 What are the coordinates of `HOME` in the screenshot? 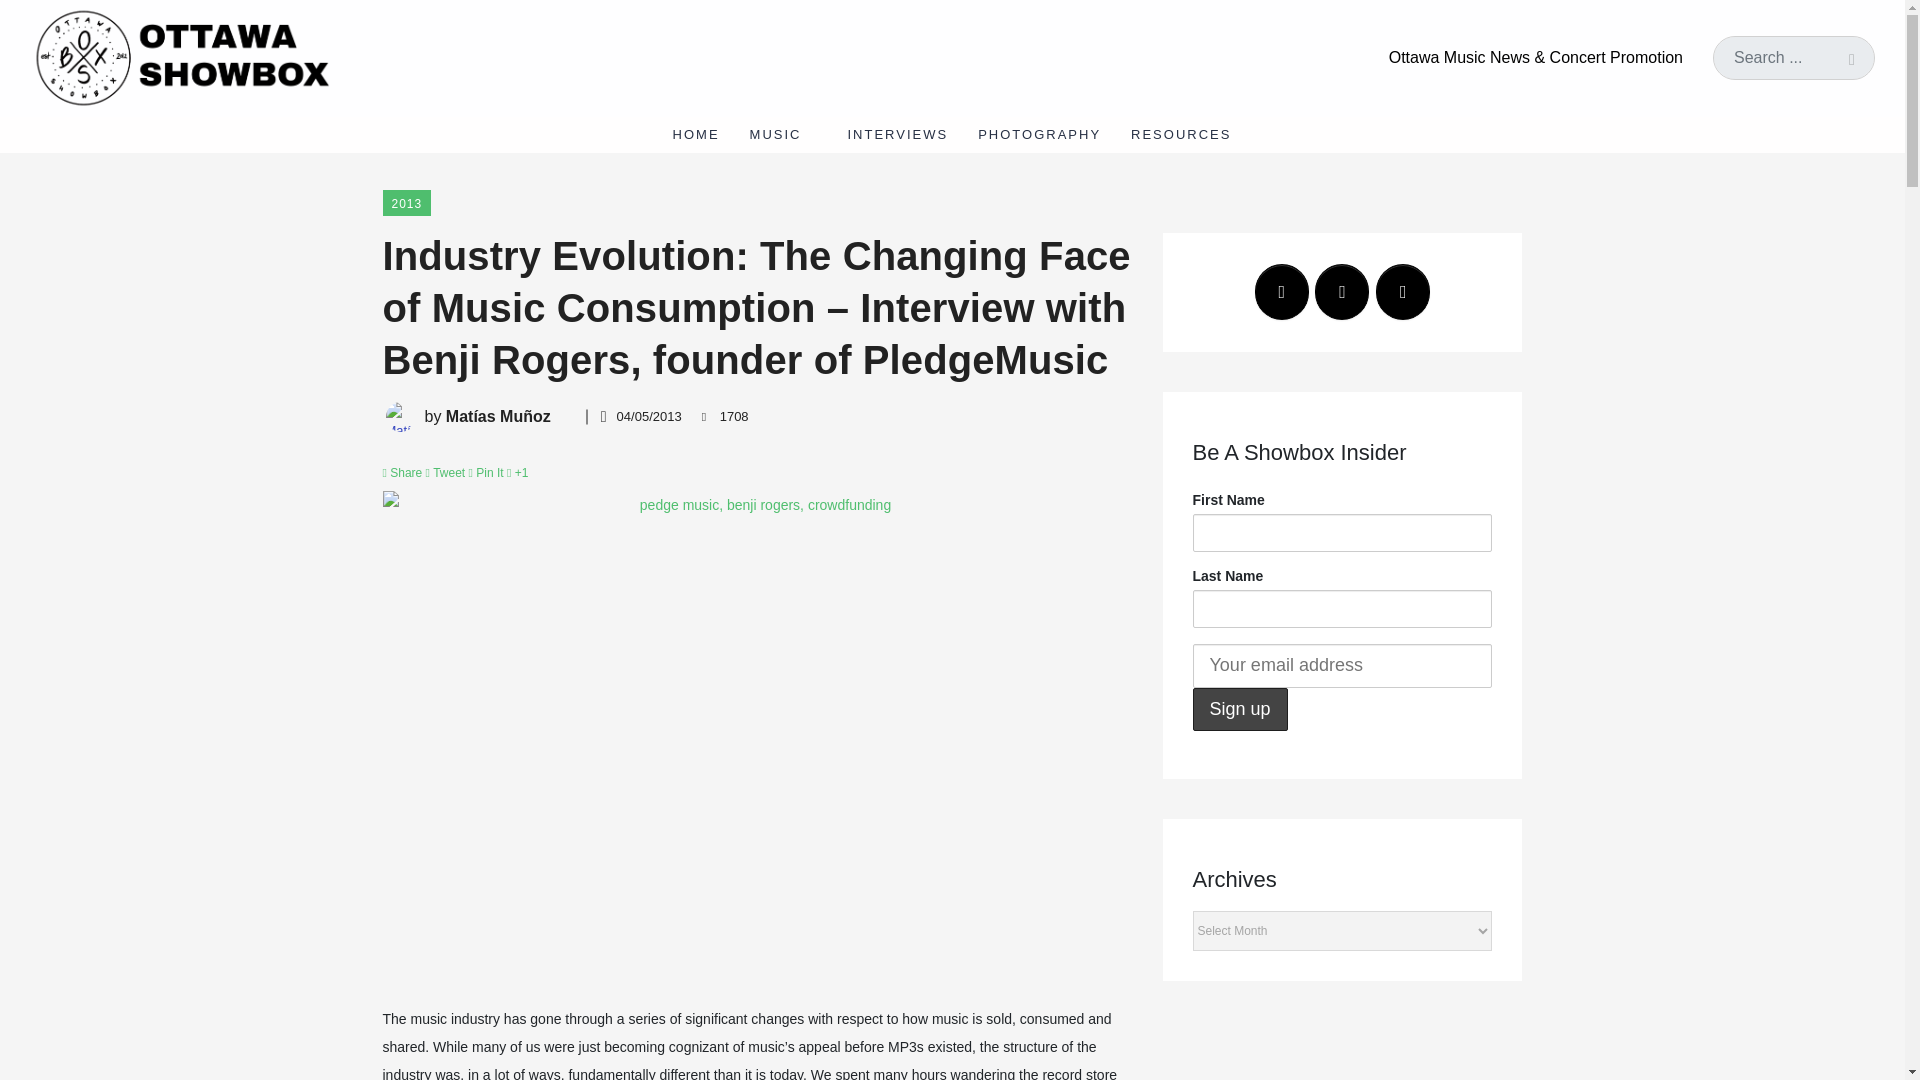 It's located at (696, 134).